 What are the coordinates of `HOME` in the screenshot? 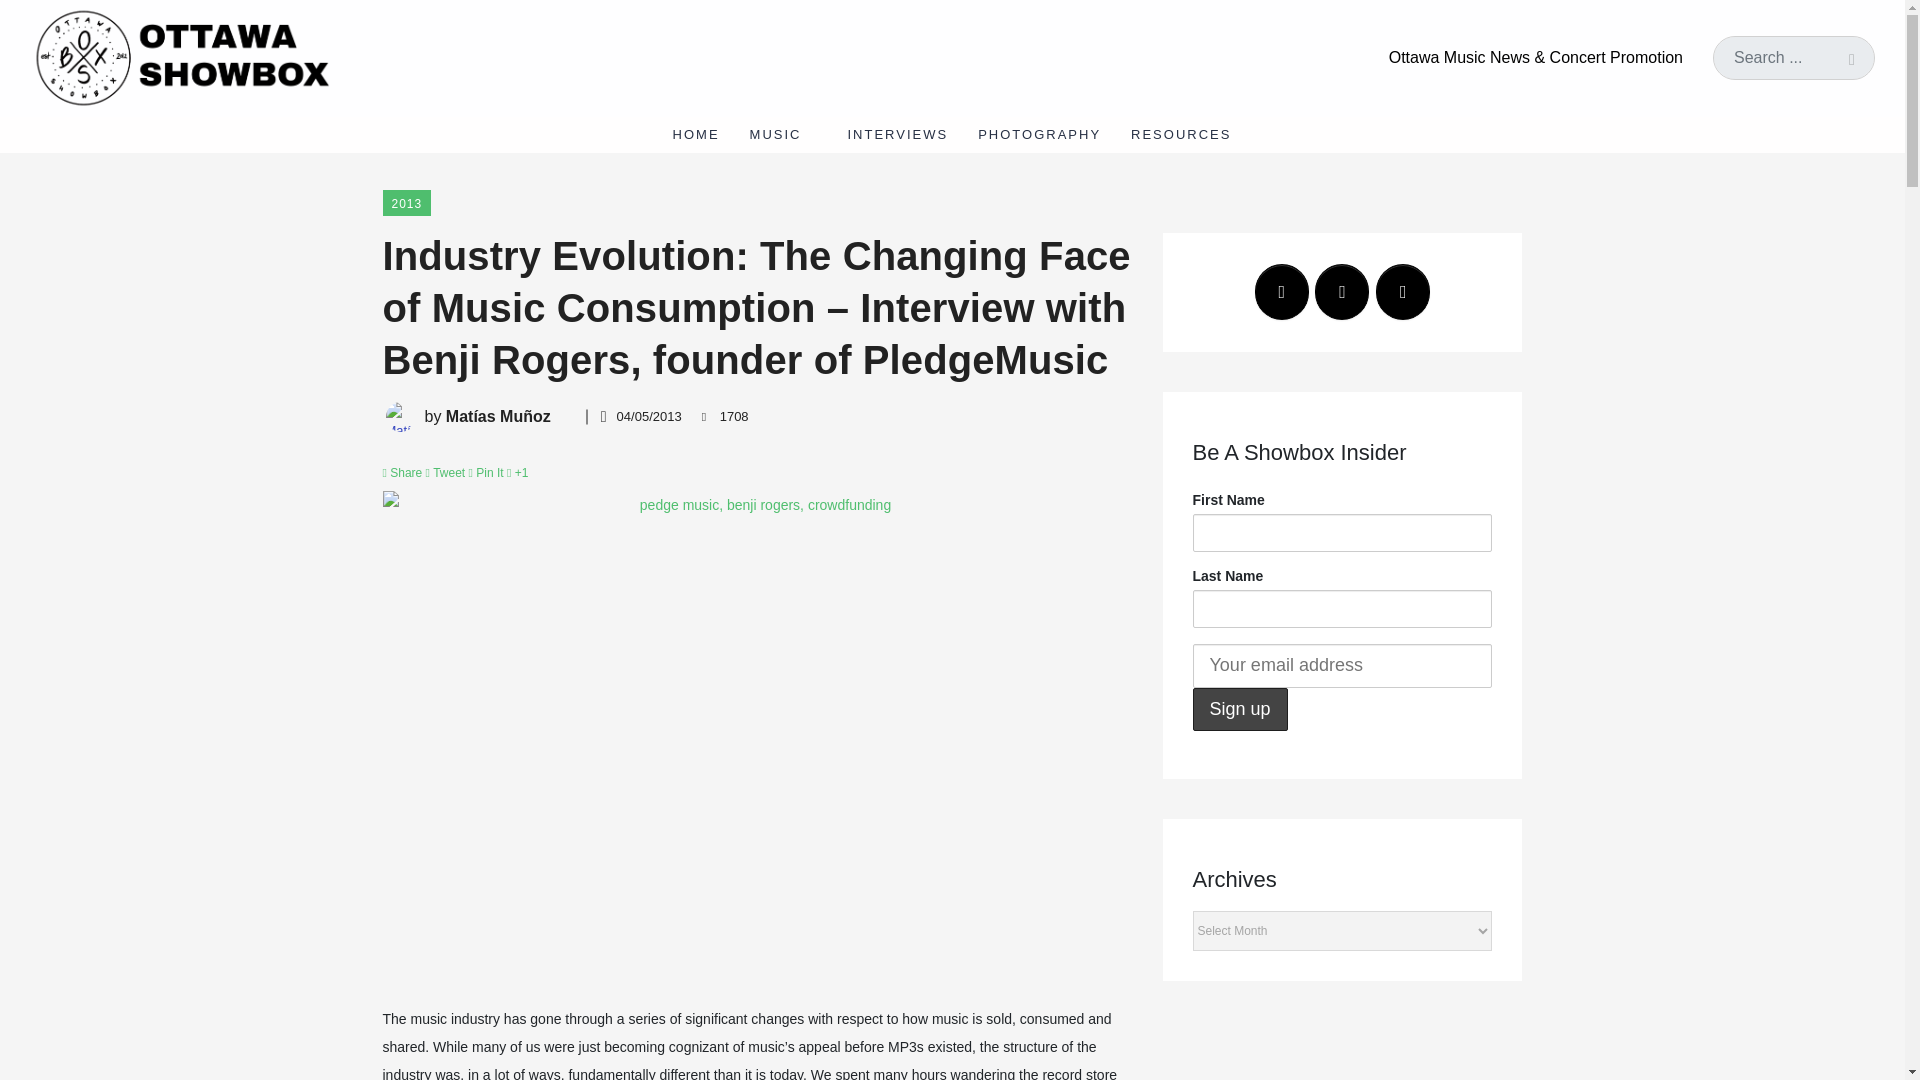 It's located at (696, 134).